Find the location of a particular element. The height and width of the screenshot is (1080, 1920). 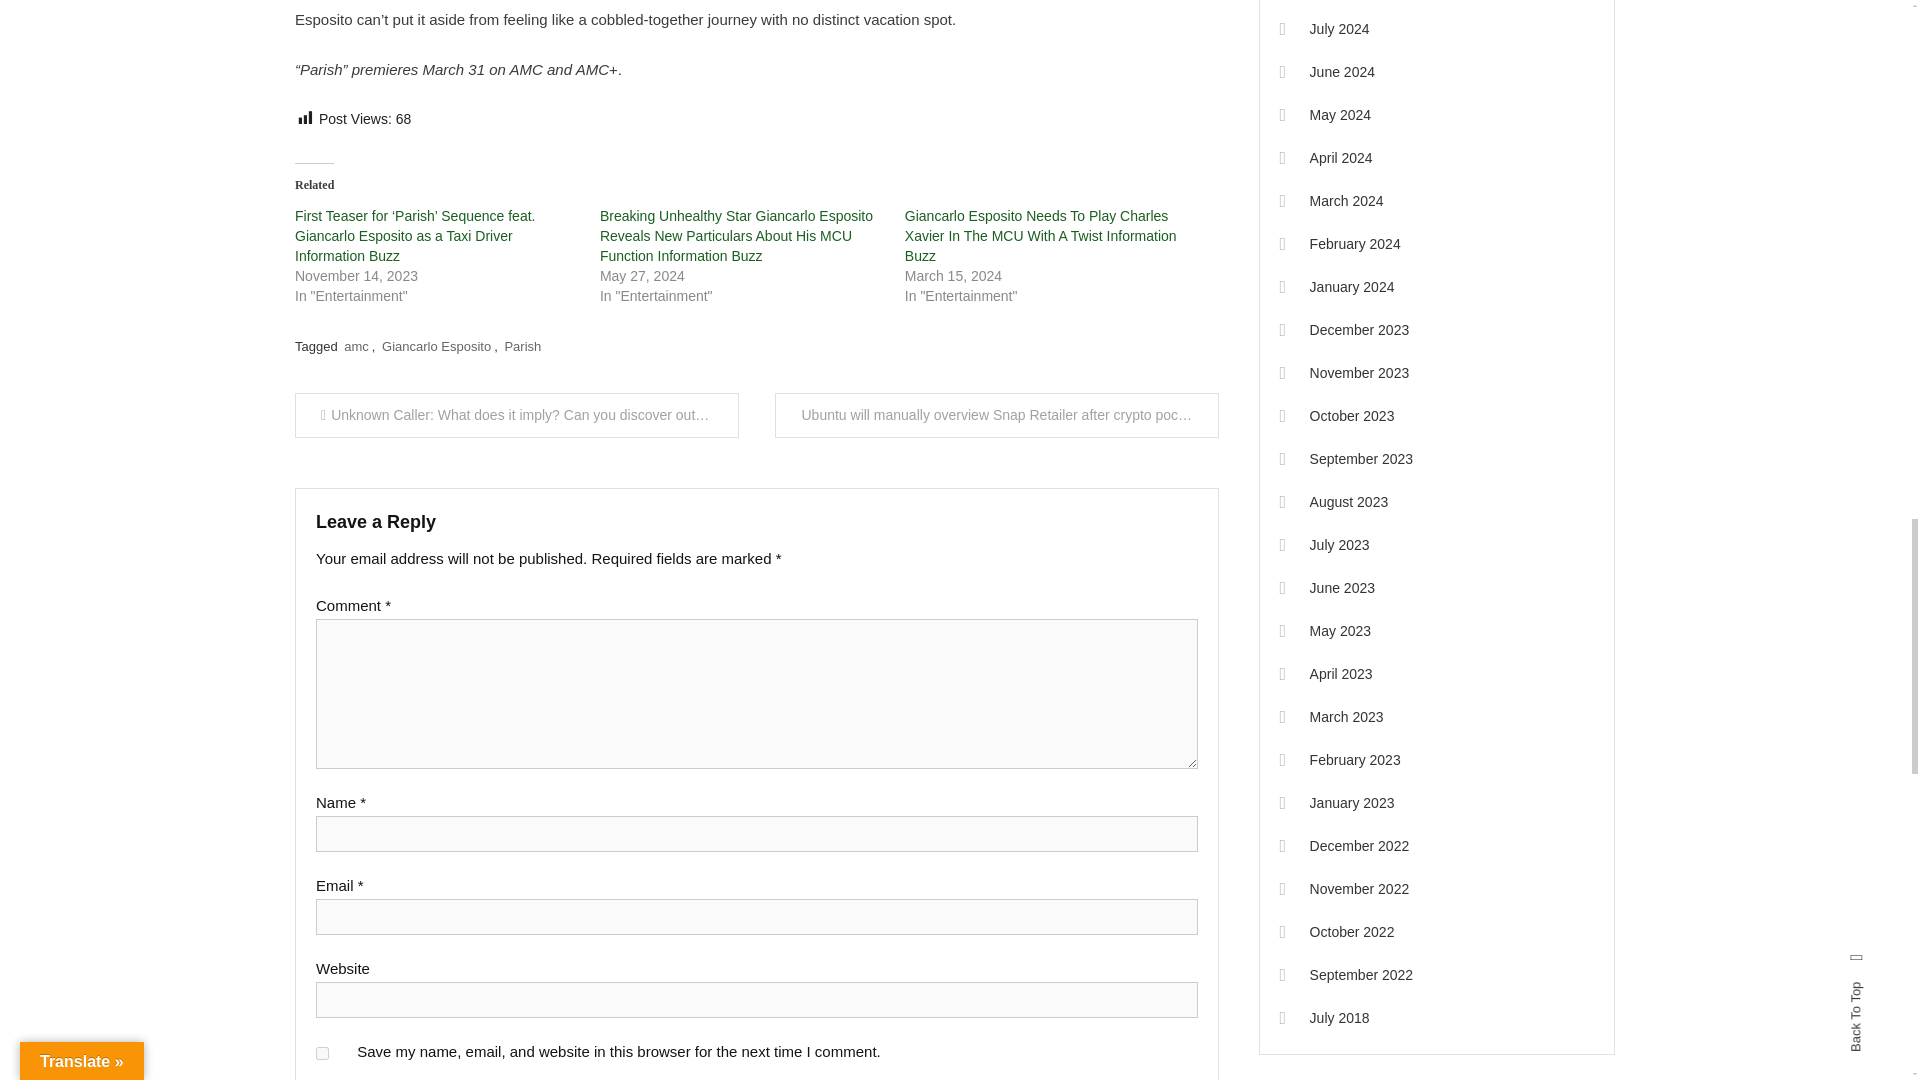

amc is located at coordinates (356, 346).